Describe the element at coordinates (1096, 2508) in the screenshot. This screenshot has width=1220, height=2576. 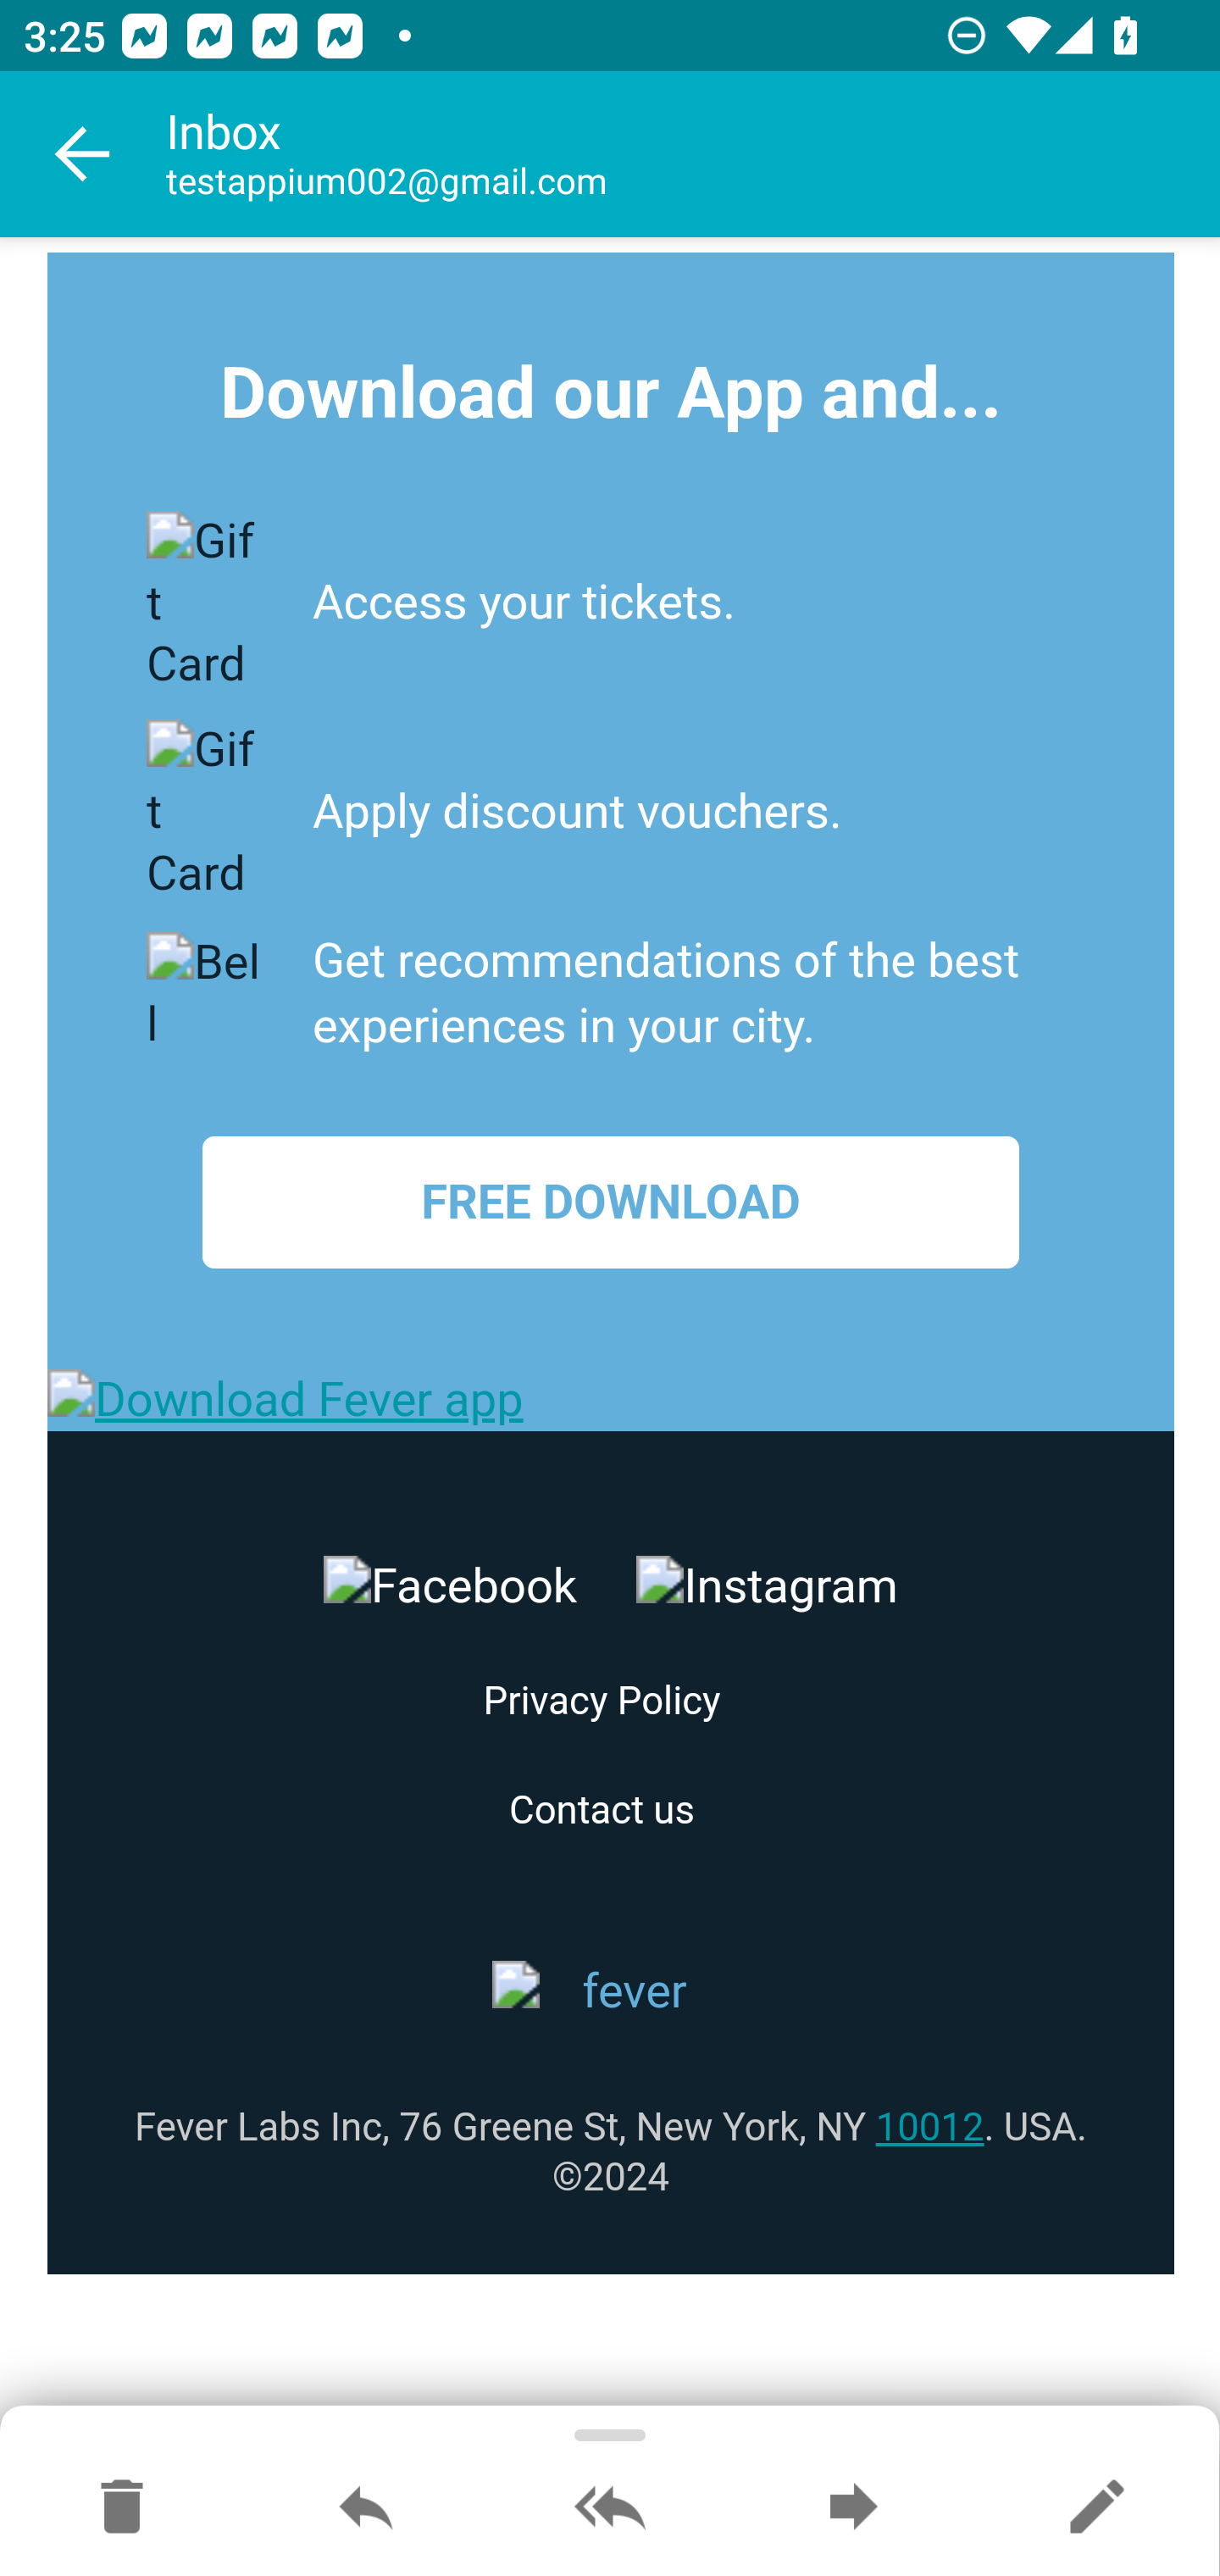
I see `Reply as new` at that location.